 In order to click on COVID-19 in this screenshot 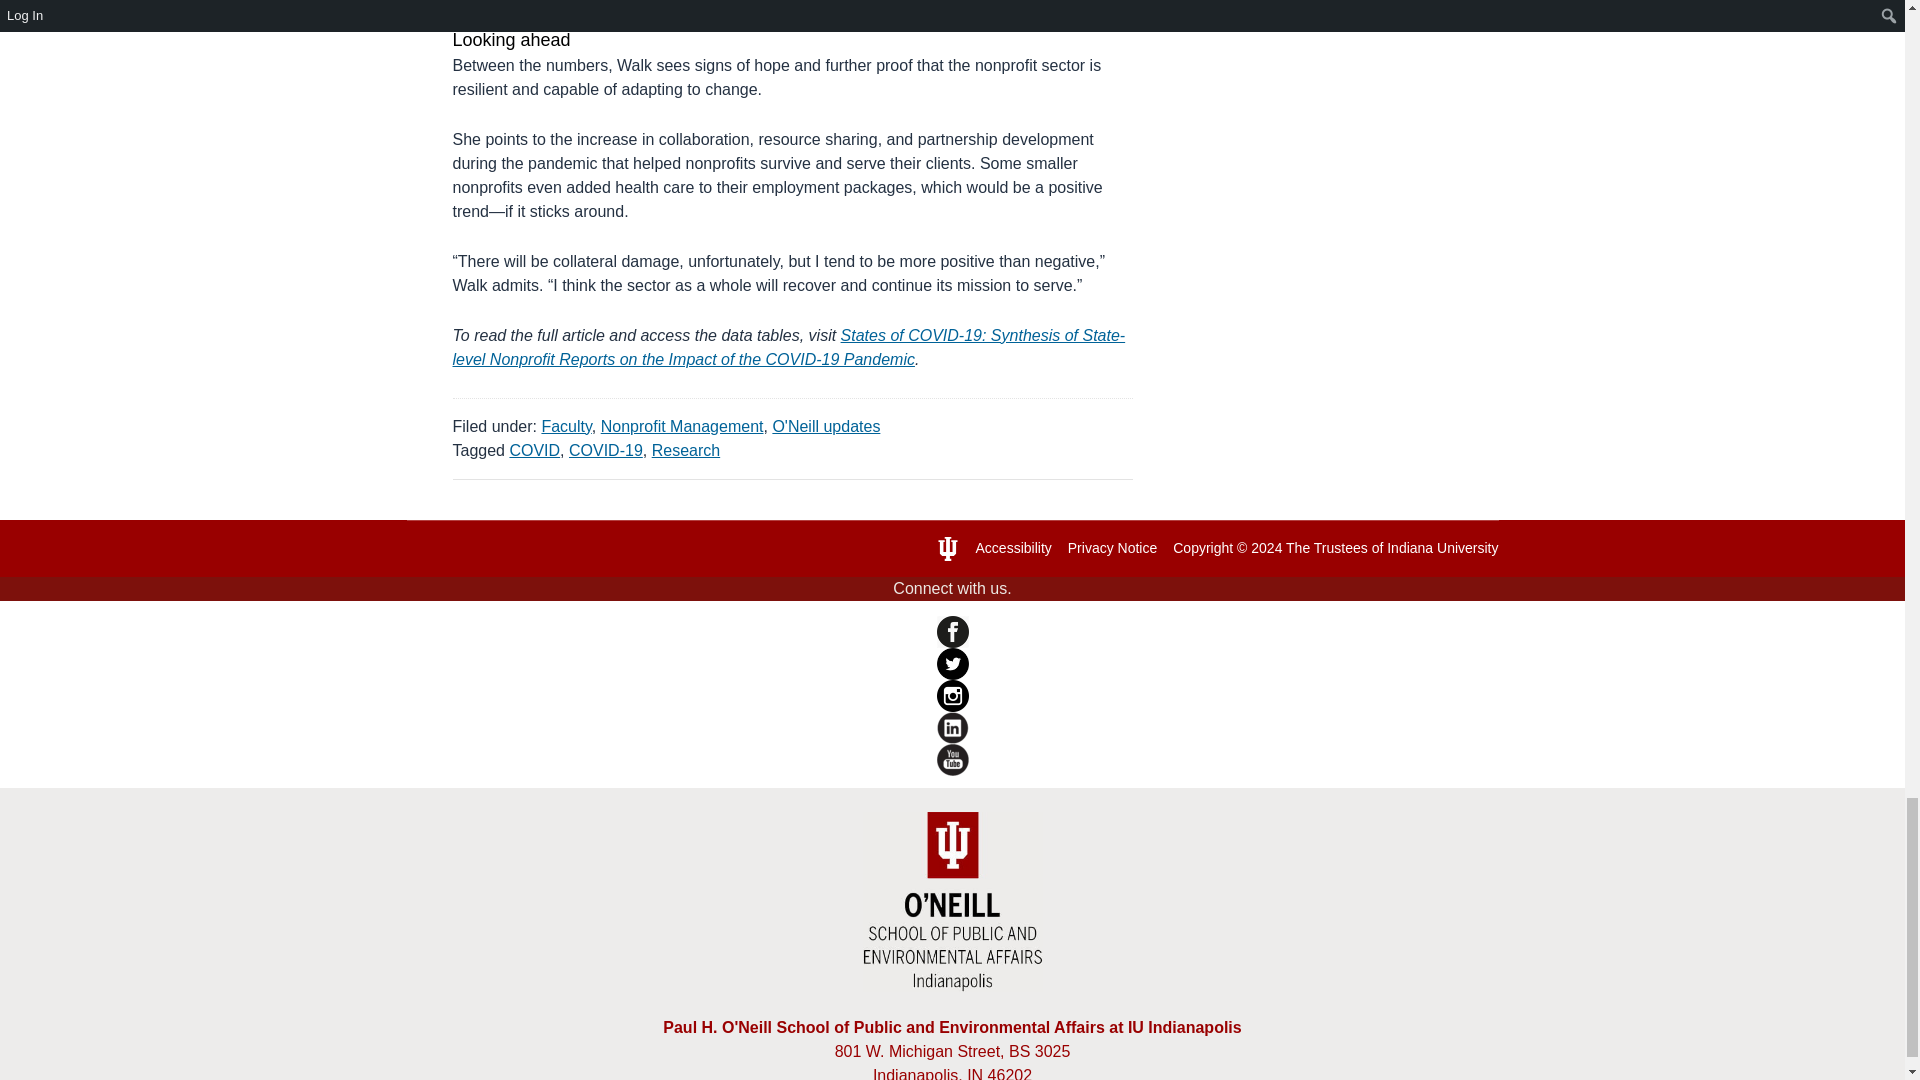, I will do `click(606, 450)`.